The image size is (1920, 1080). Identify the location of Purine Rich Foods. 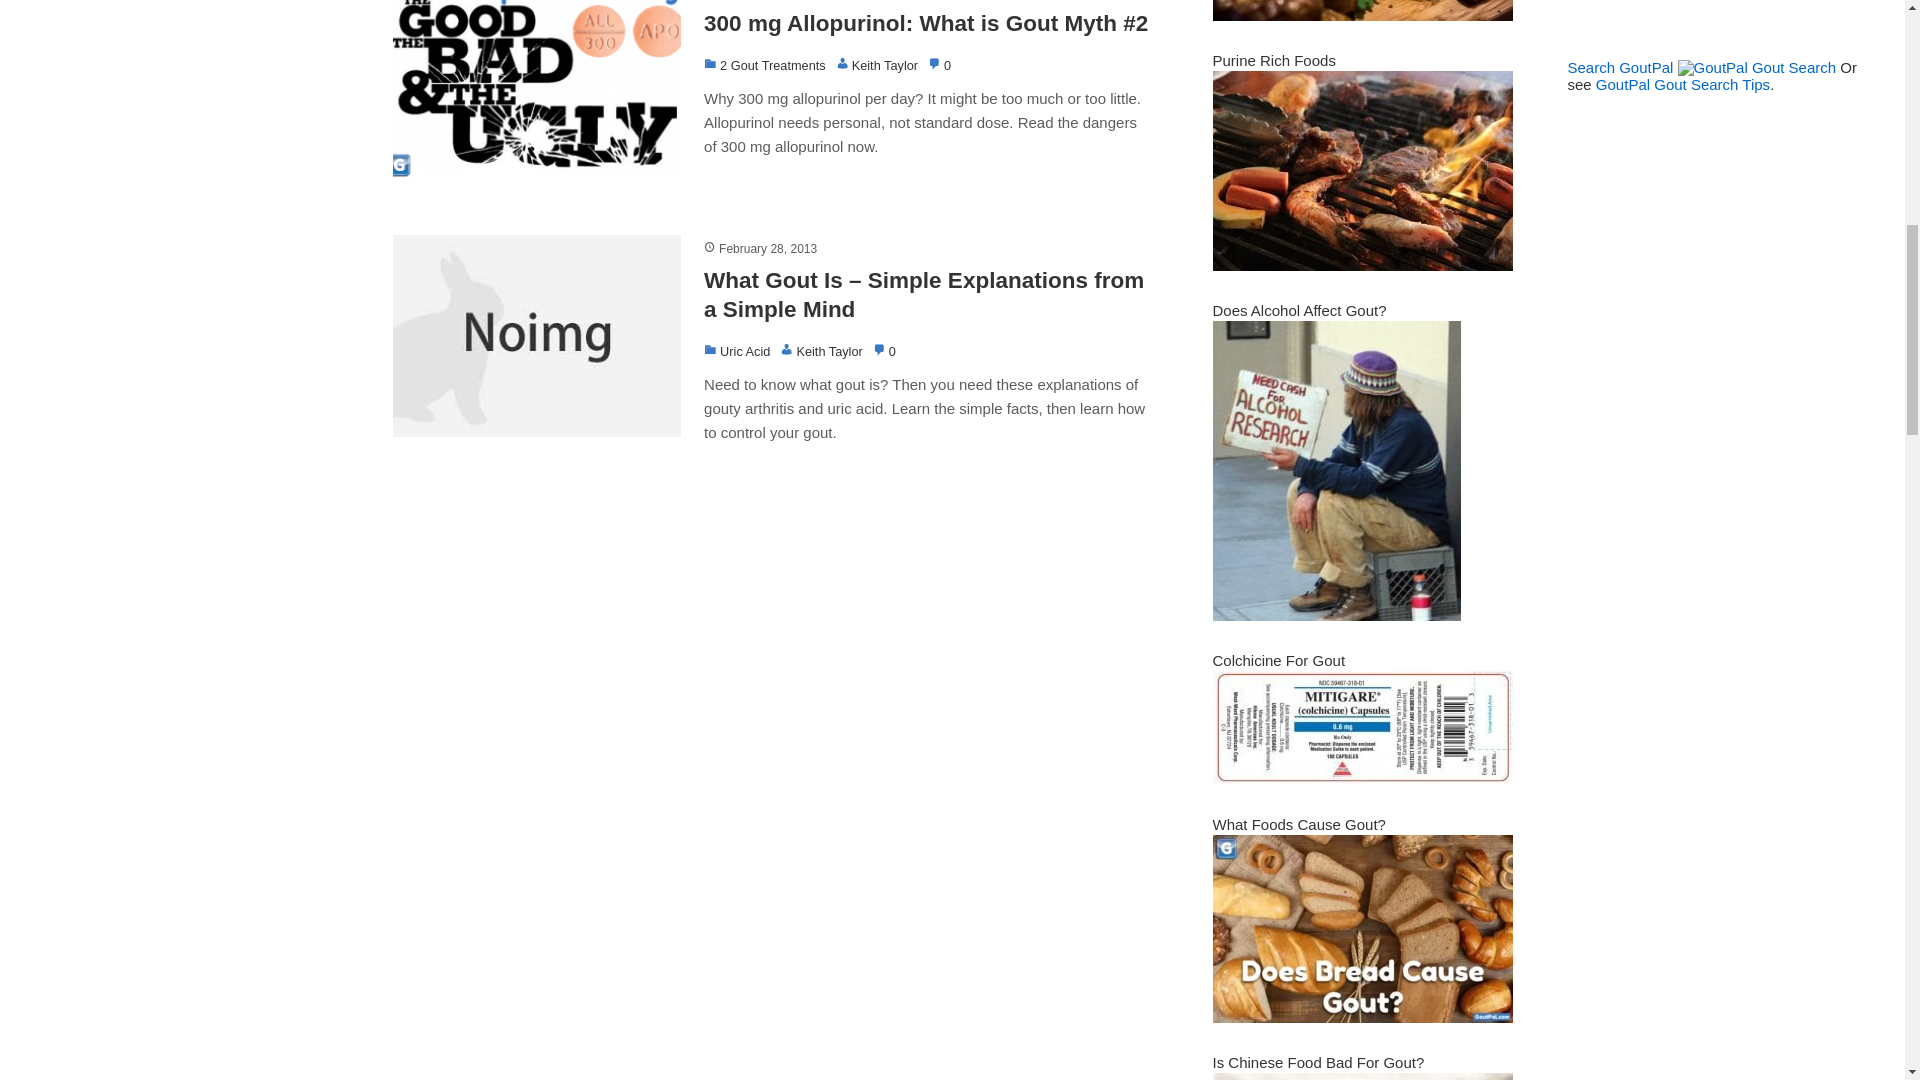
(1272, 60).